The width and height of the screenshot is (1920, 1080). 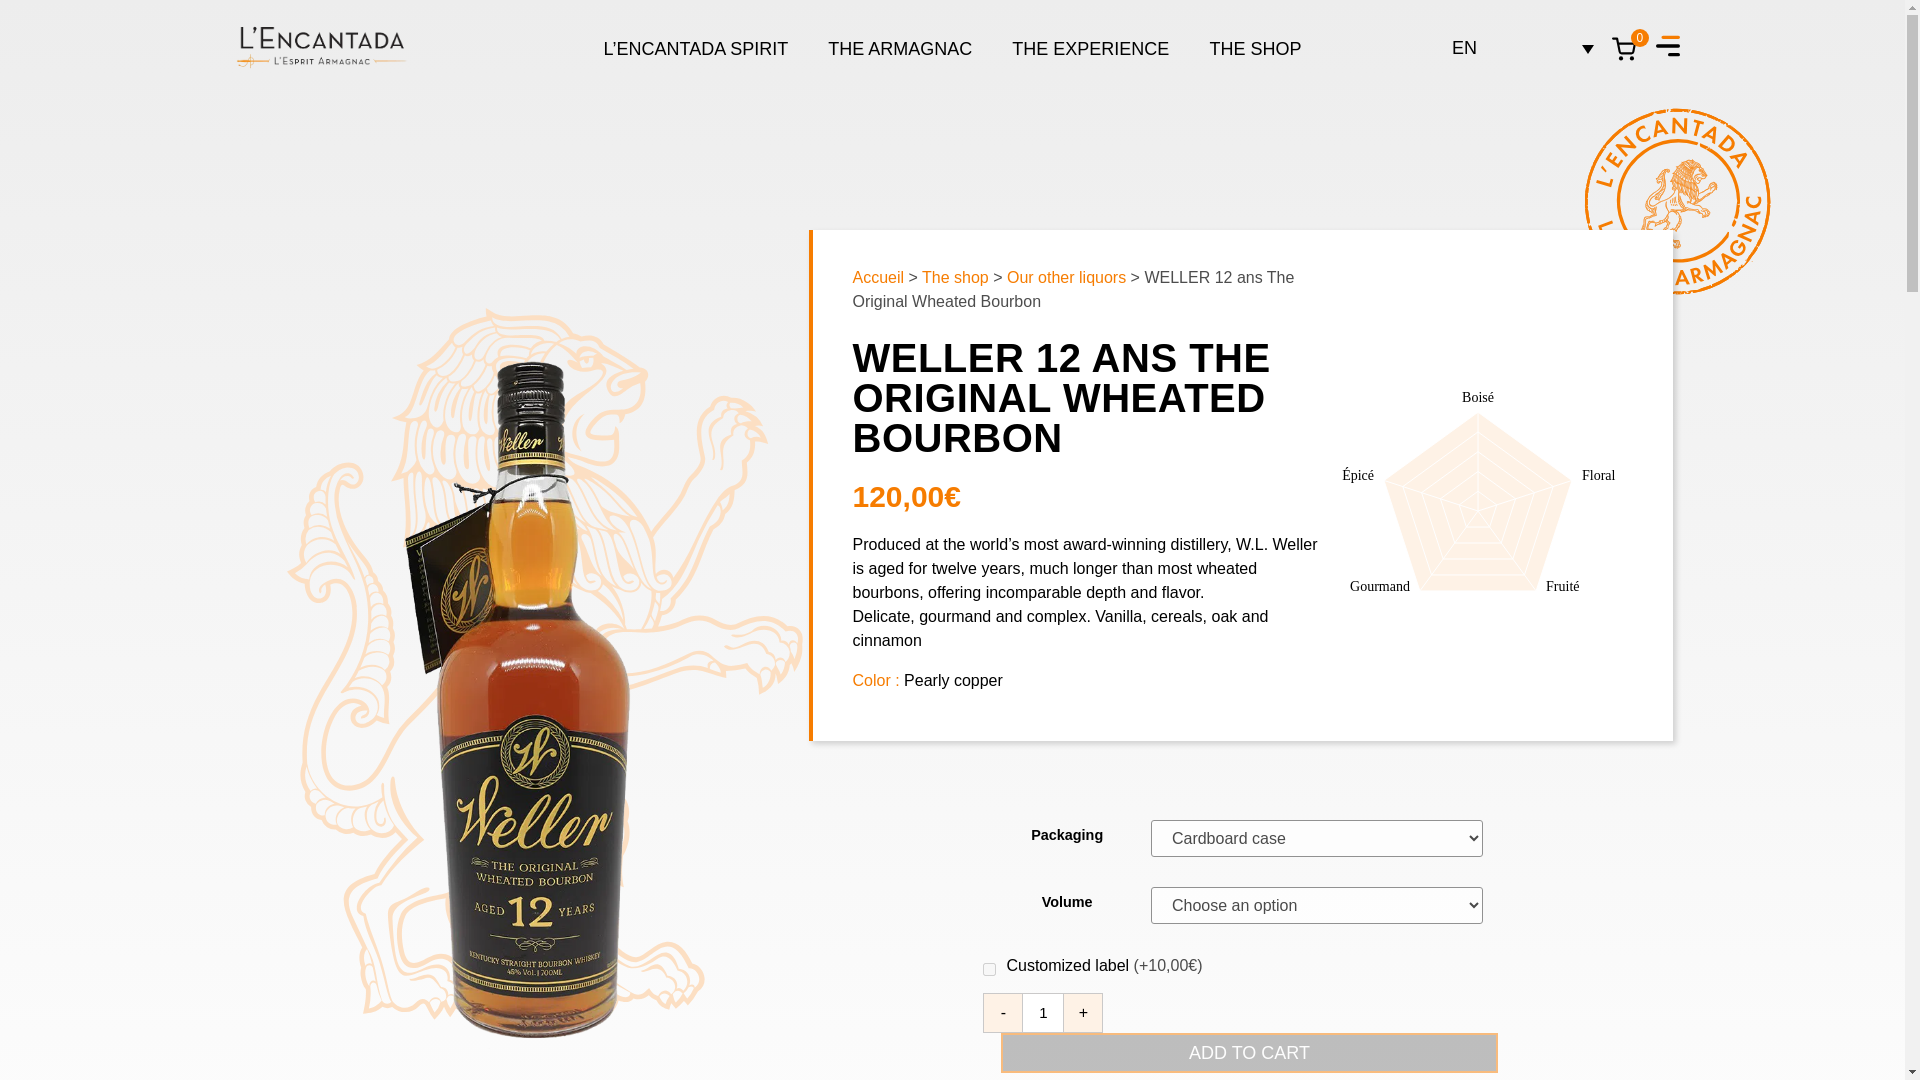 I want to click on THE SHOP, so click(x=1254, y=48).